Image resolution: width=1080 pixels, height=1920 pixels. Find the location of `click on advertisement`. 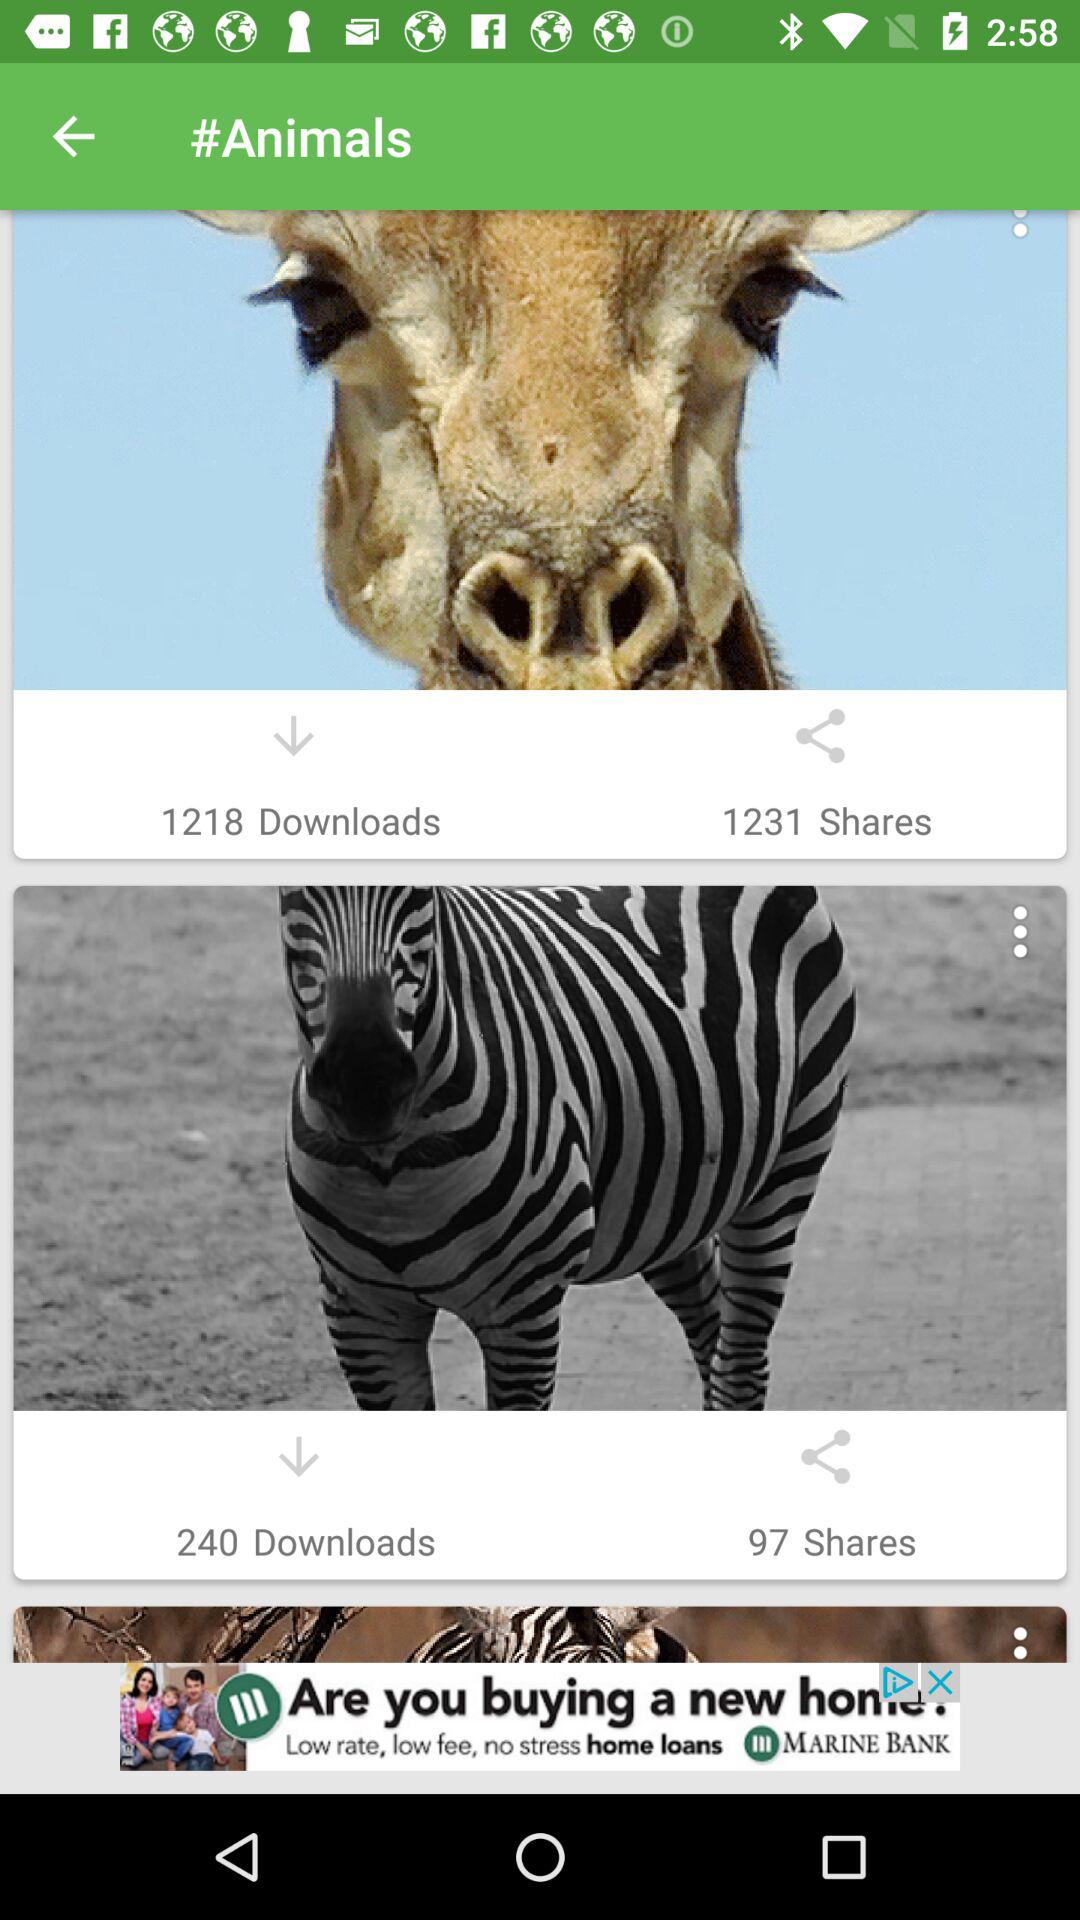

click on advertisement is located at coordinates (540, 1728).